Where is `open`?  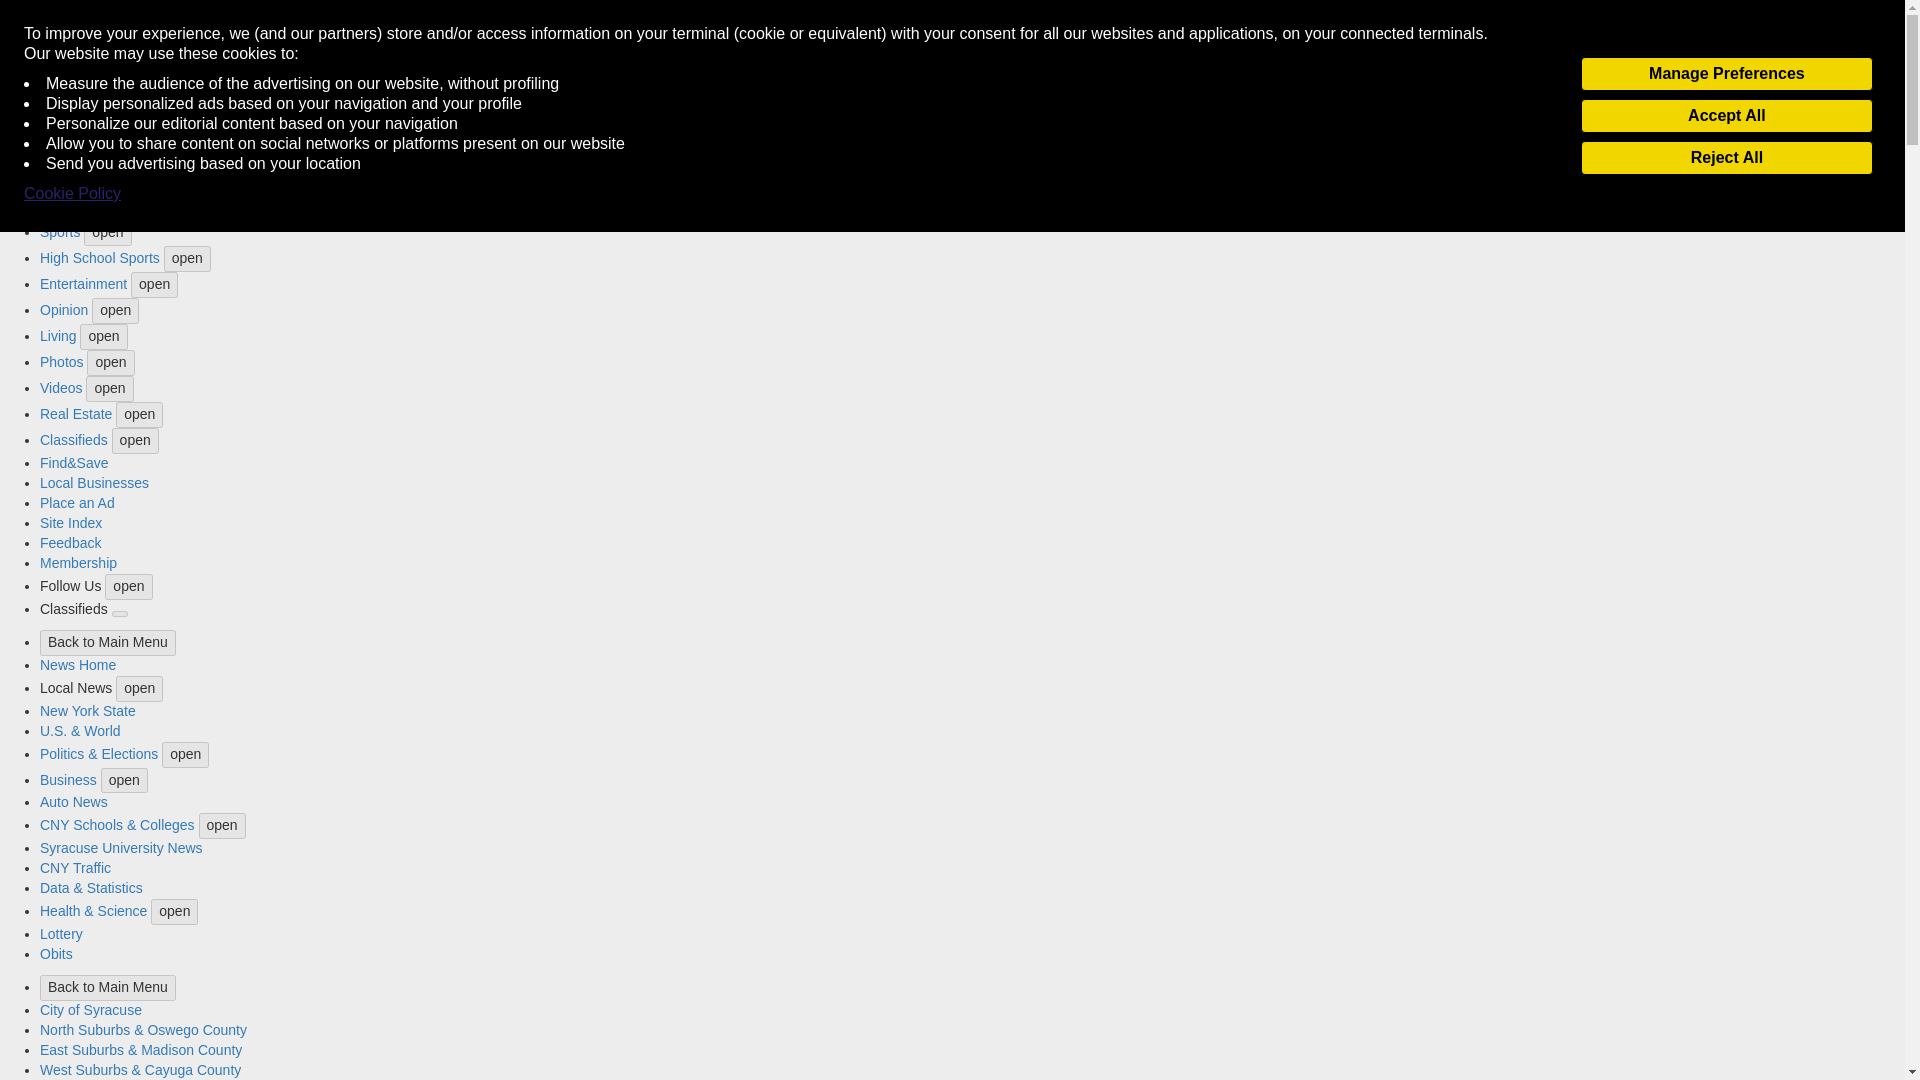
open is located at coordinates (115, 311).